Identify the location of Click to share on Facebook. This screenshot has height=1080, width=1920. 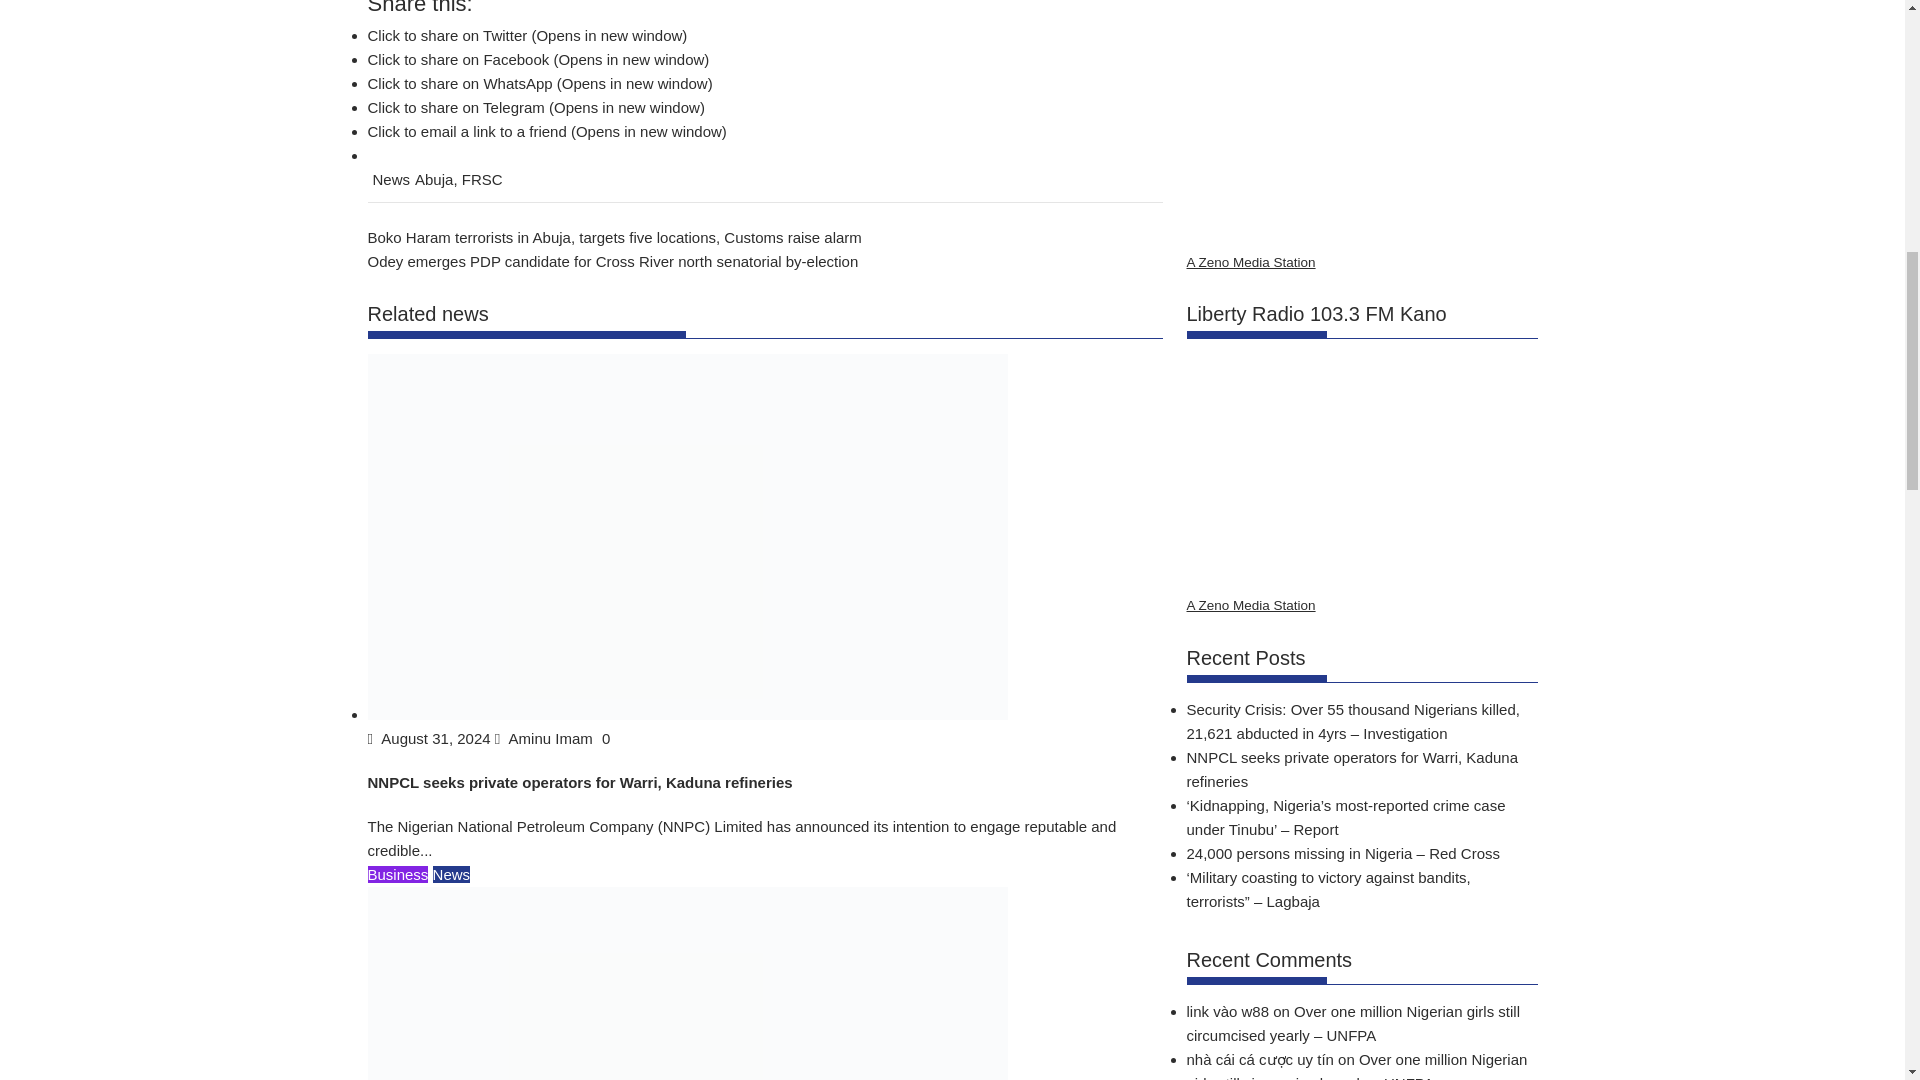
(539, 59).